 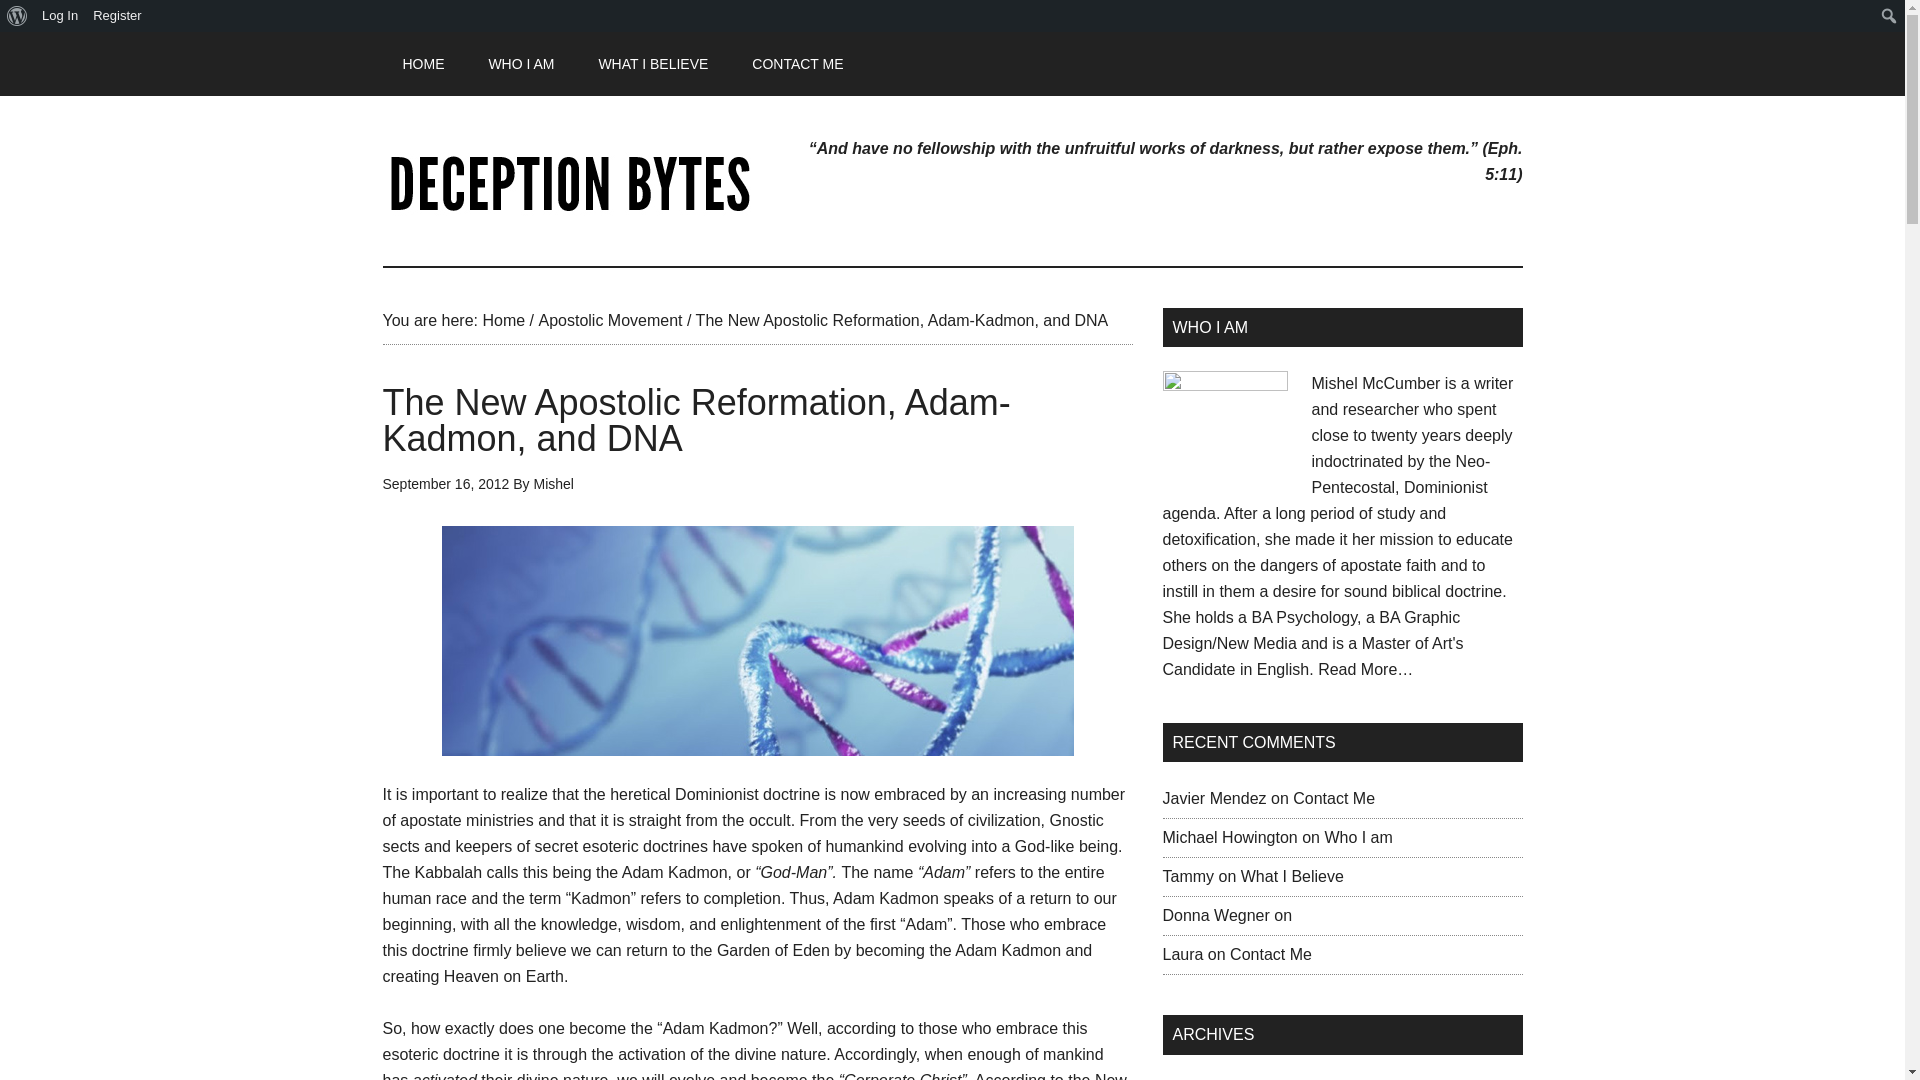 What do you see at coordinates (652, 64) in the screenshot?
I see `WHAT I BELIEVE` at bounding box center [652, 64].